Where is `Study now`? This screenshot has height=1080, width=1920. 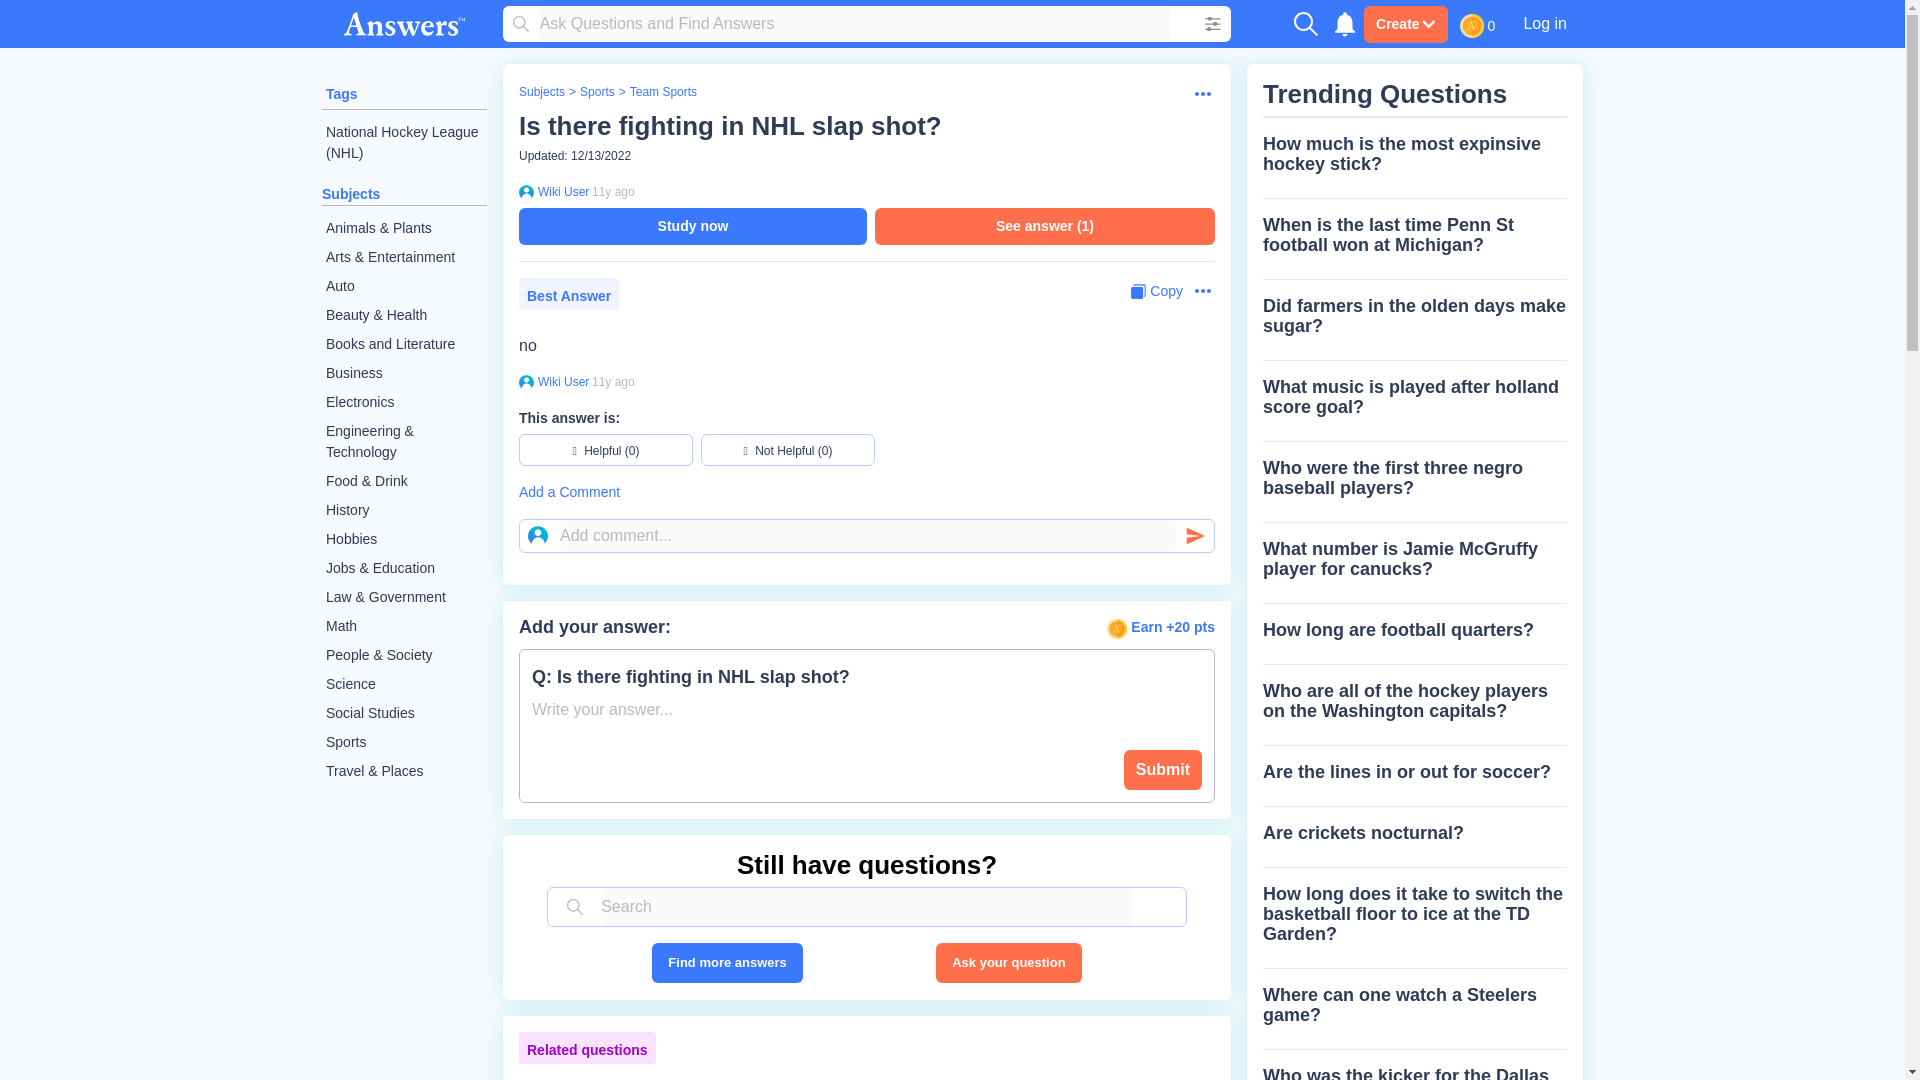
Study now is located at coordinates (692, 226).